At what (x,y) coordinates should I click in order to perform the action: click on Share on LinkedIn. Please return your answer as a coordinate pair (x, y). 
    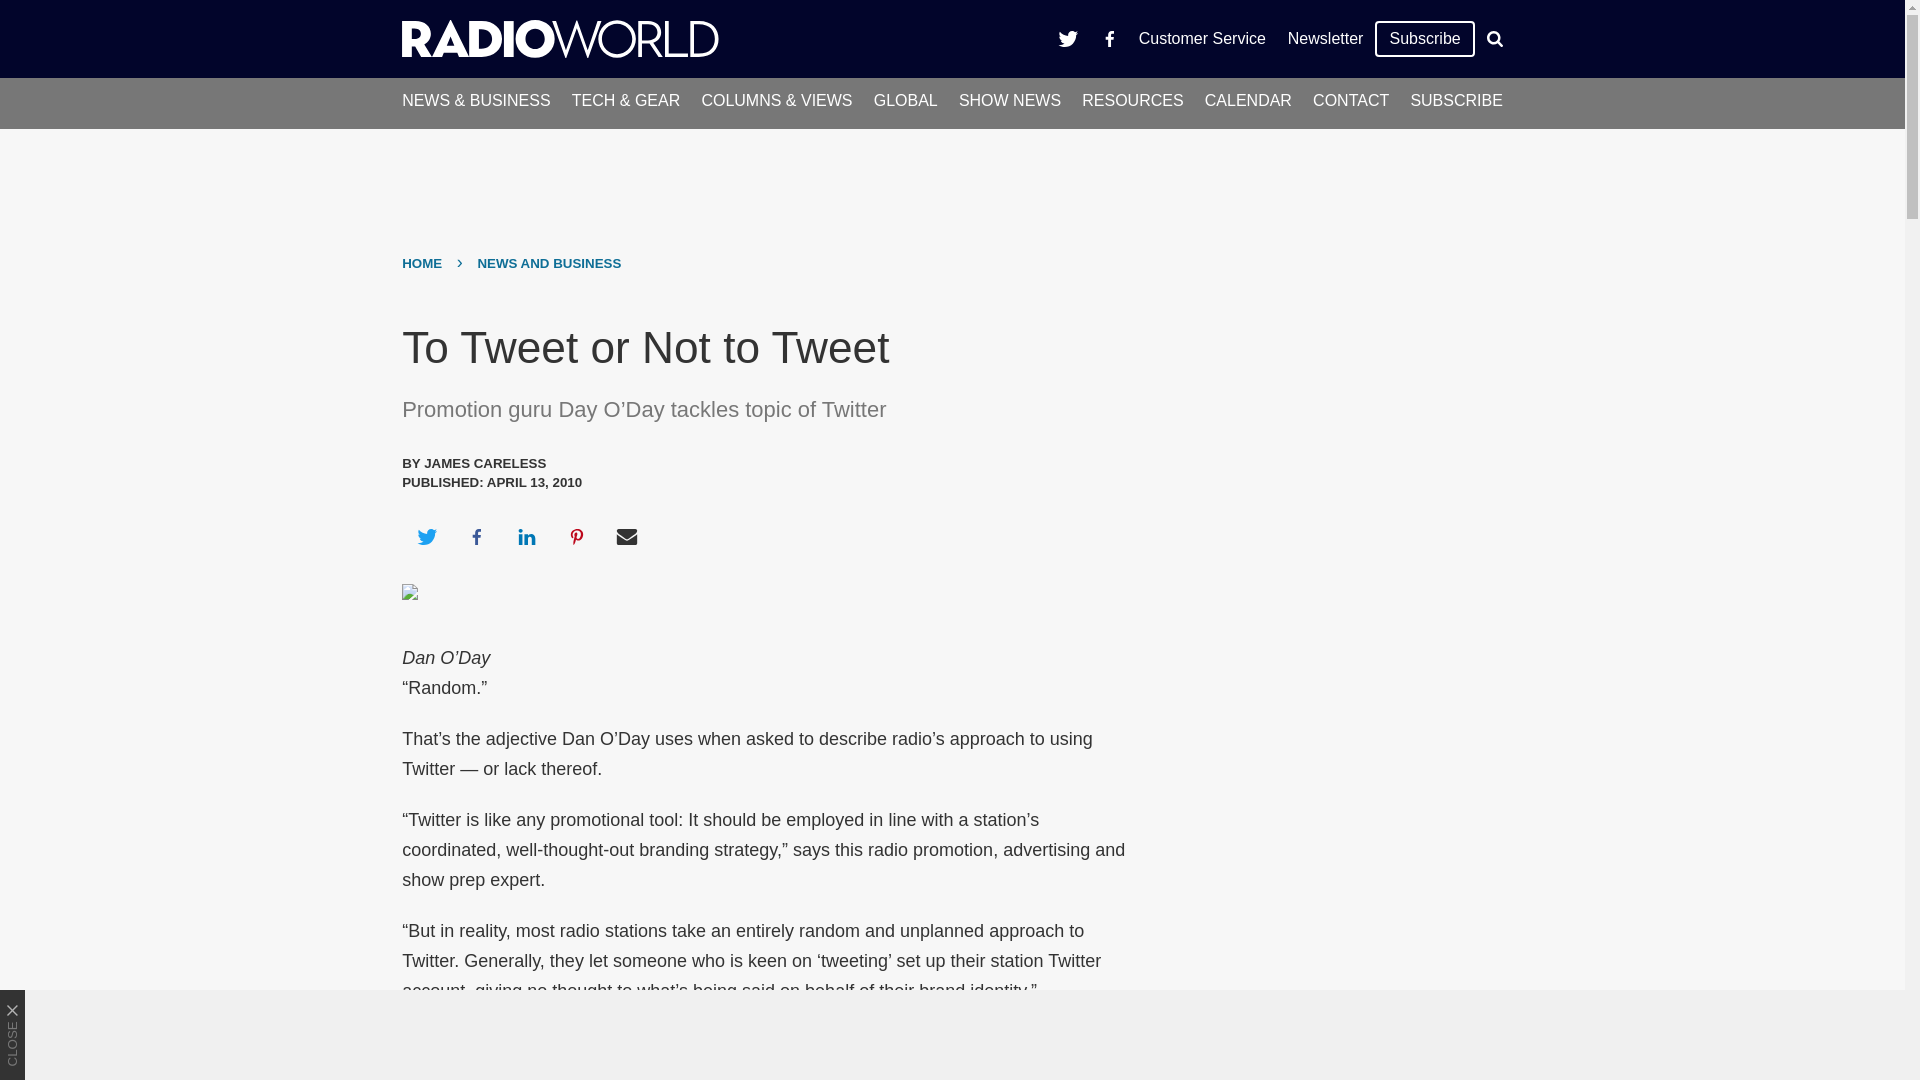
    Looking at the image, I should click on (526, 536).